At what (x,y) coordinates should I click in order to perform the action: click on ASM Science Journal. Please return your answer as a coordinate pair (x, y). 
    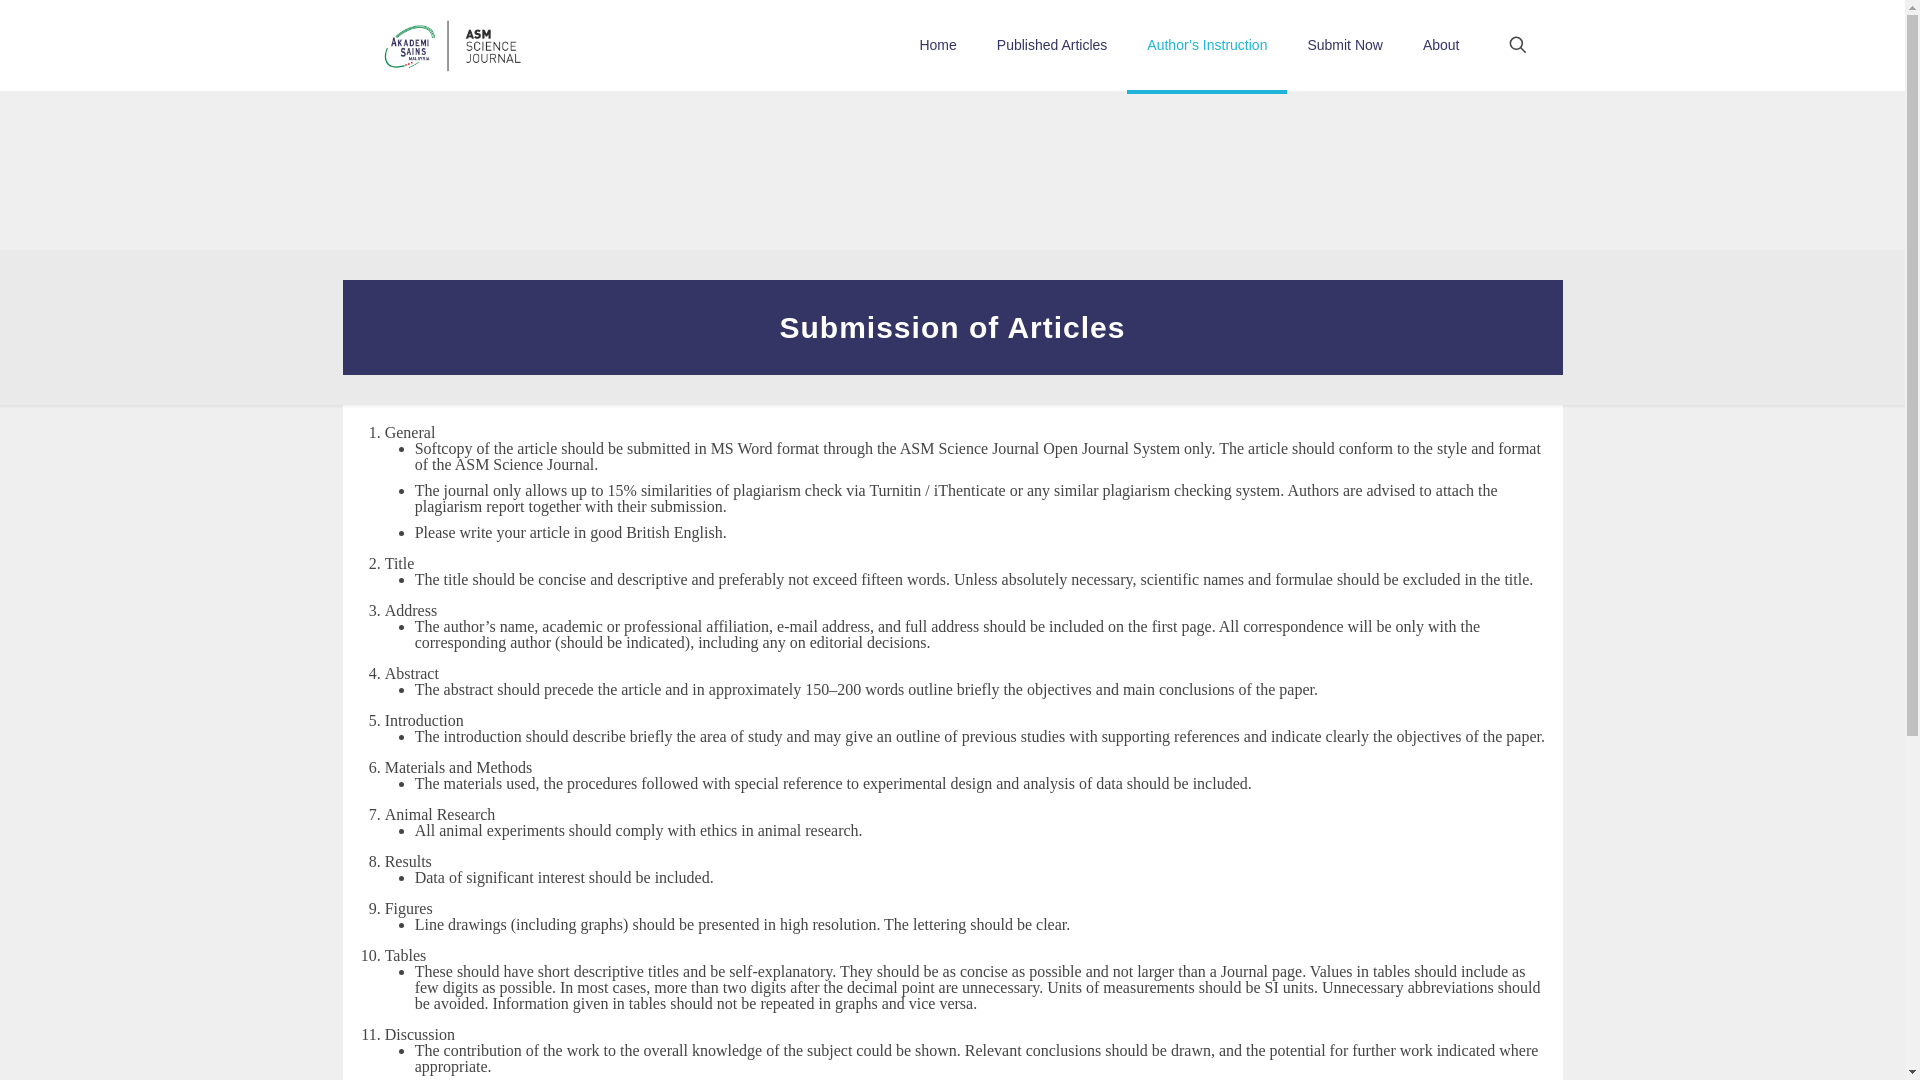
    Looking at the image, I should click on (452, 44).